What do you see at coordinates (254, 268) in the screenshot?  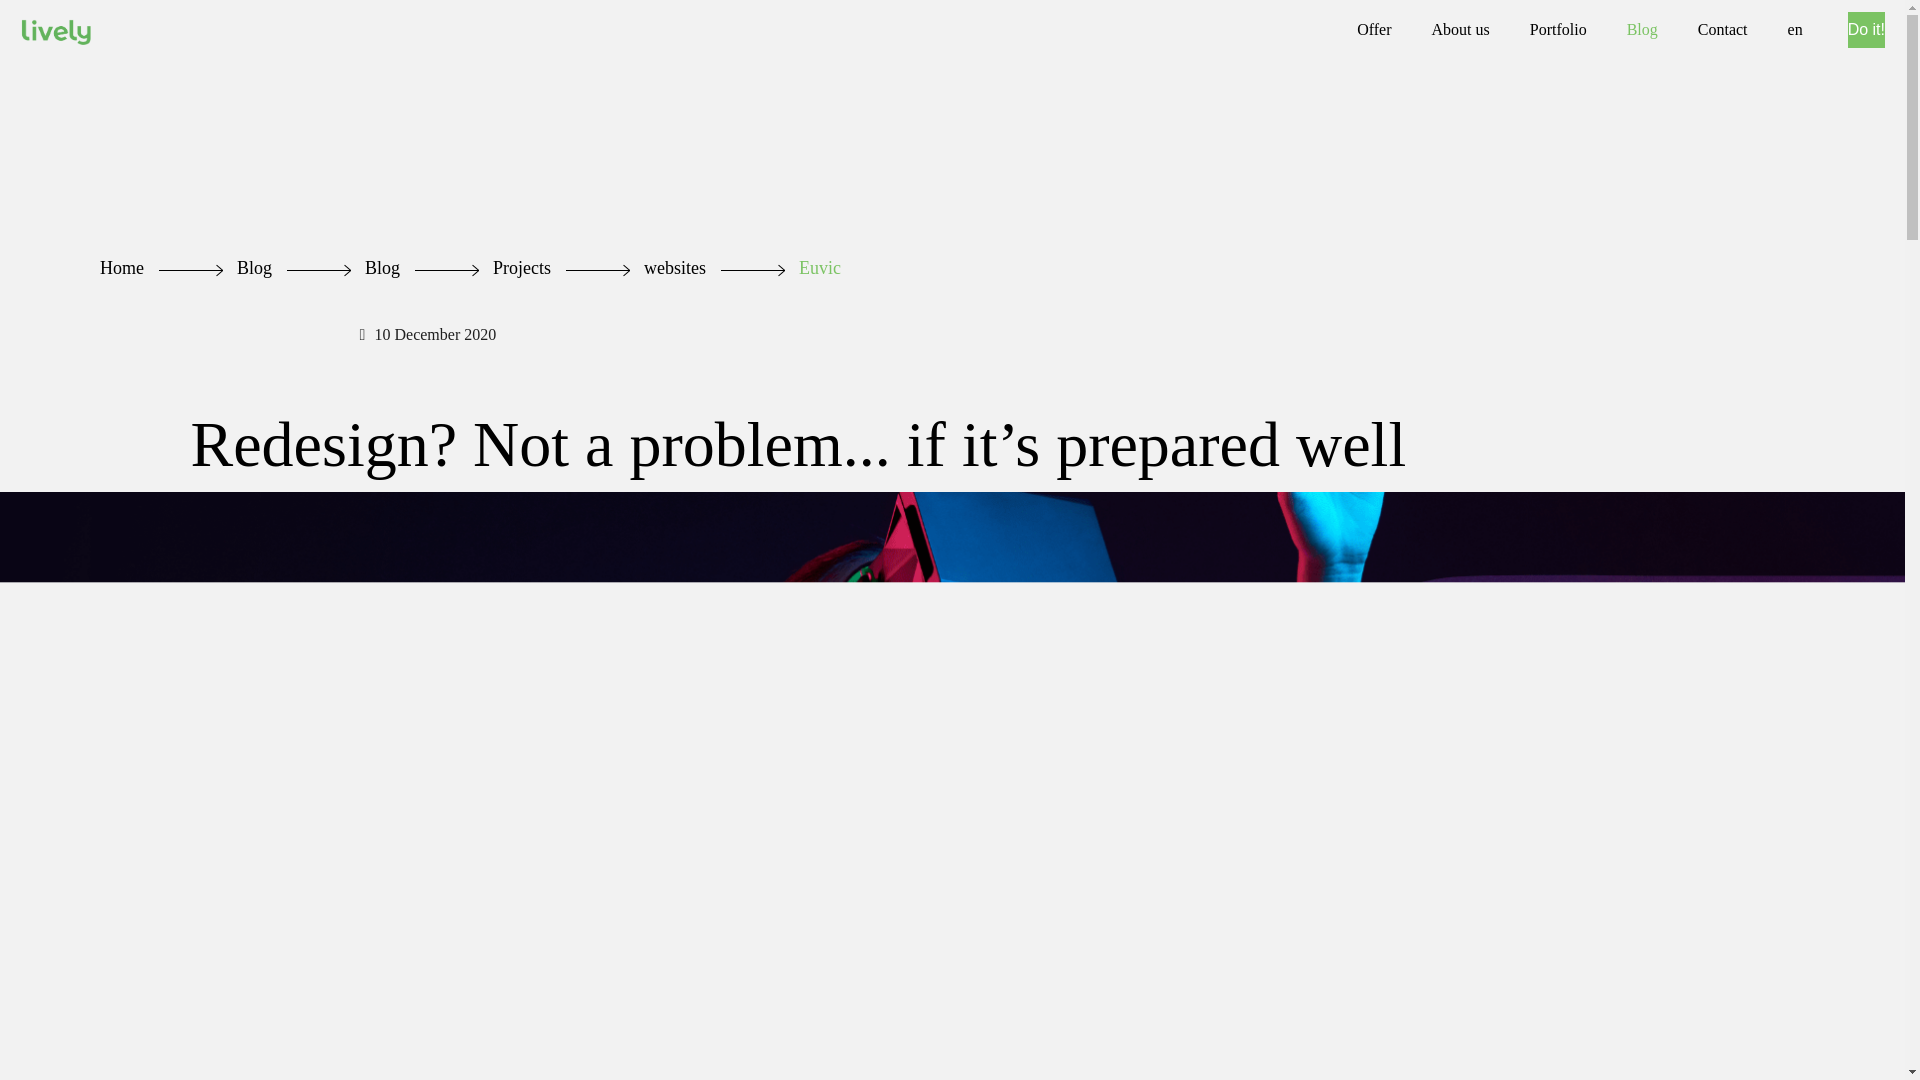 I see `Blog` at bounding box center [254, 268].